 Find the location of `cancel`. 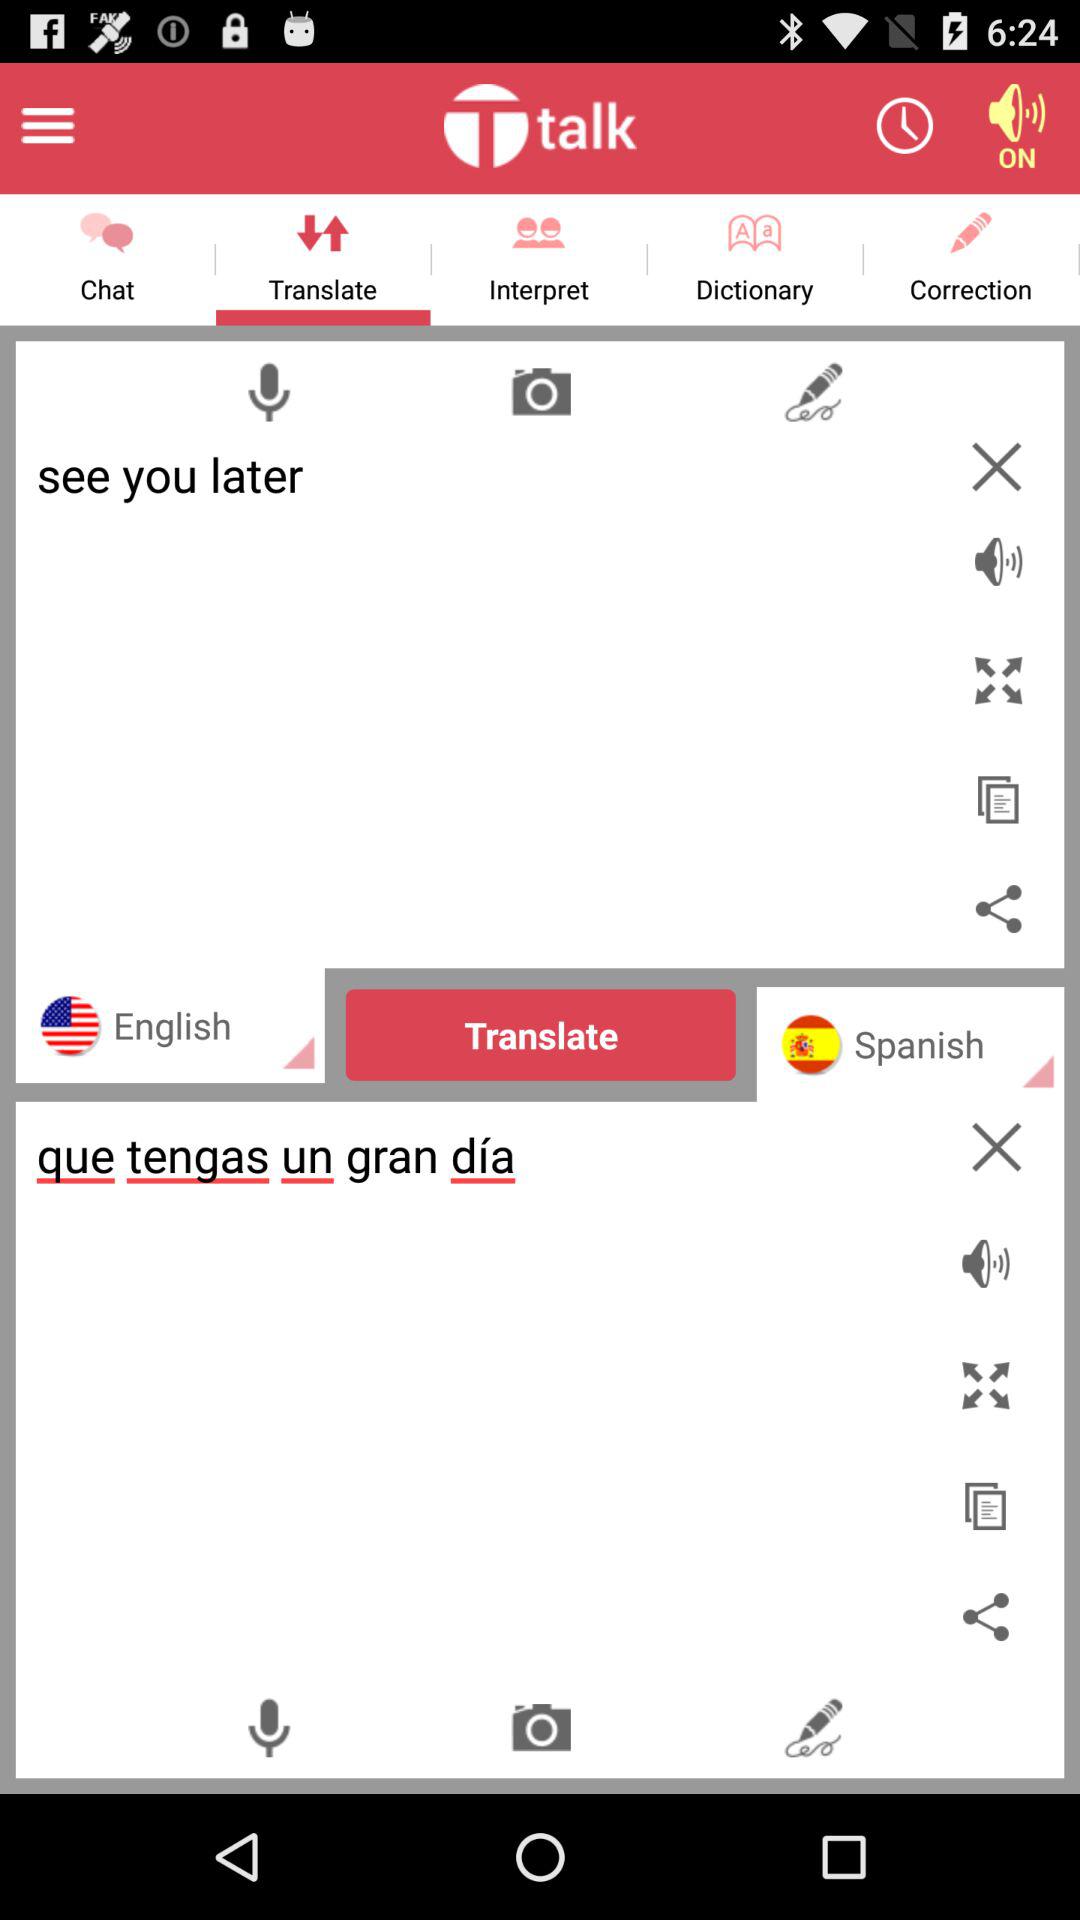

cancel is located at coordinates (996, 466).